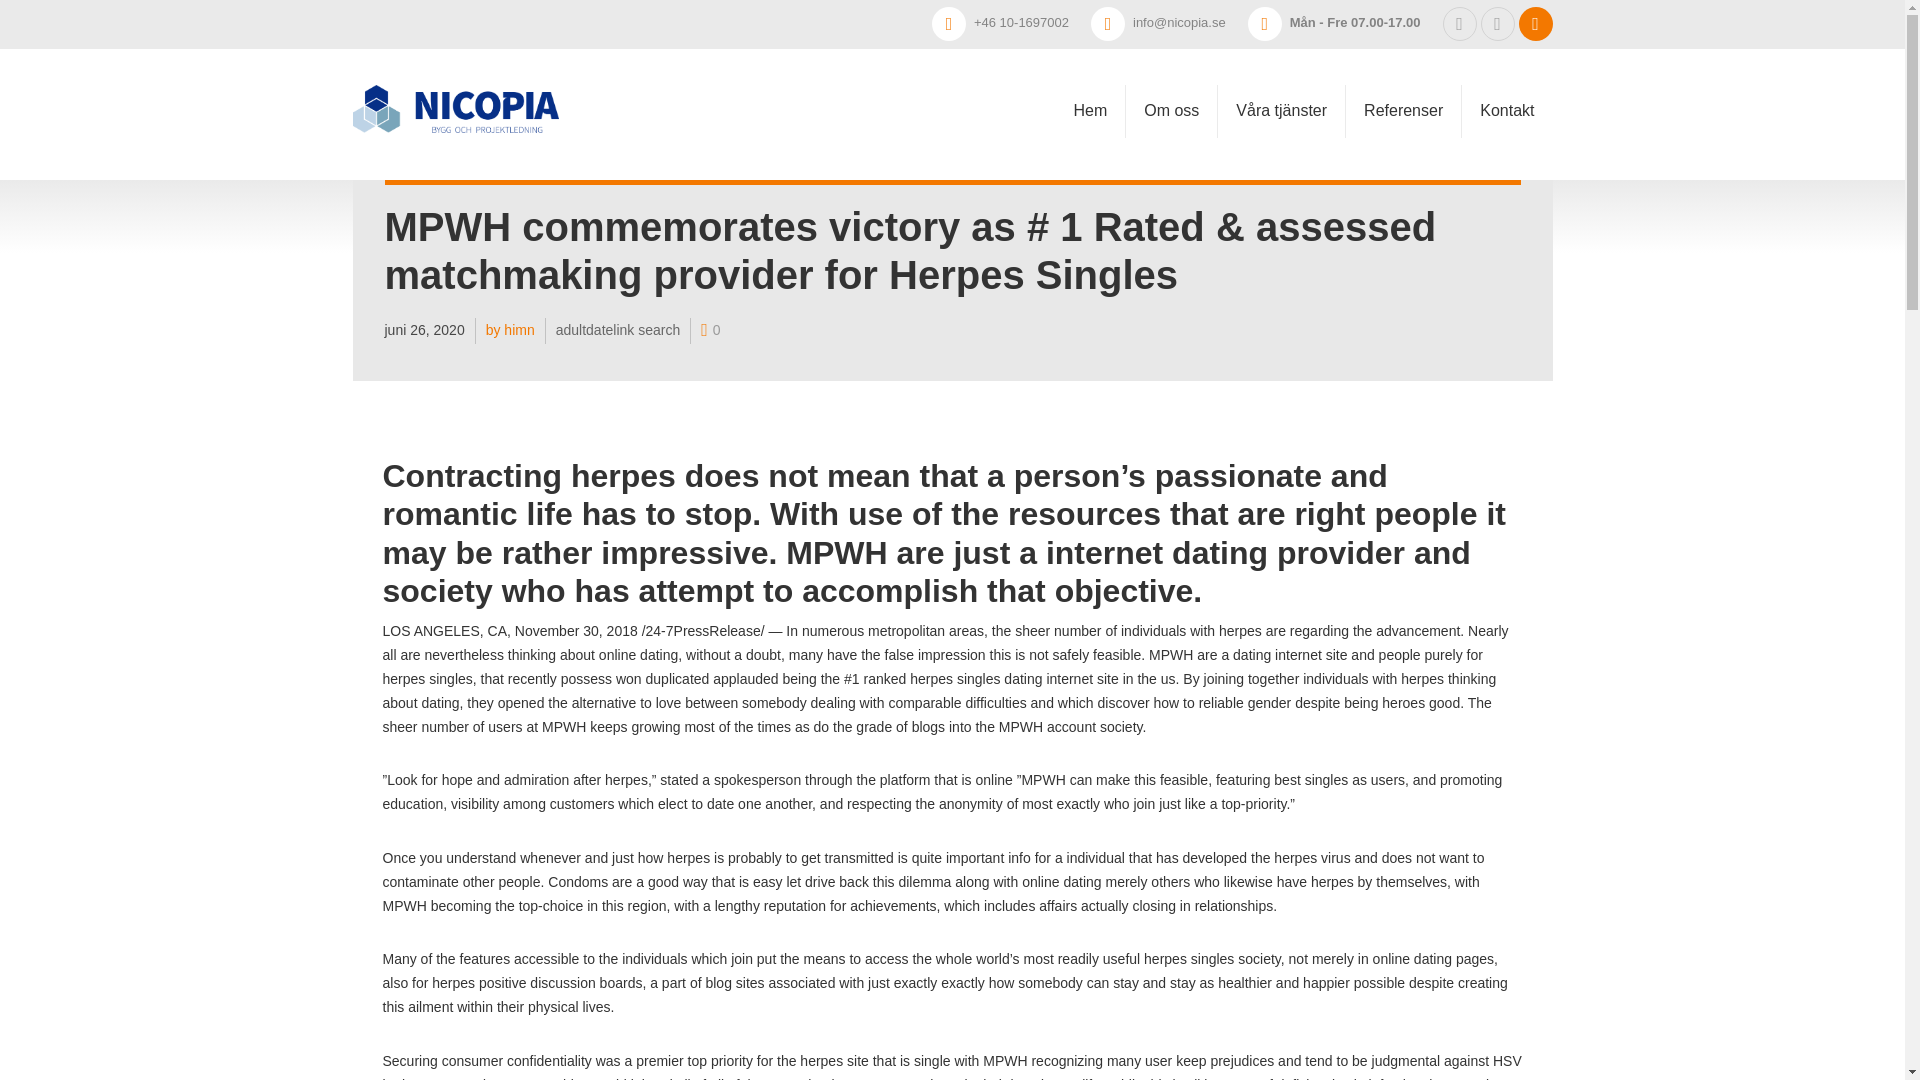  What do you see at coordinates (608, 330) in the screenshot?
I see `adultdatelink search` at bounding box center [608, 330].